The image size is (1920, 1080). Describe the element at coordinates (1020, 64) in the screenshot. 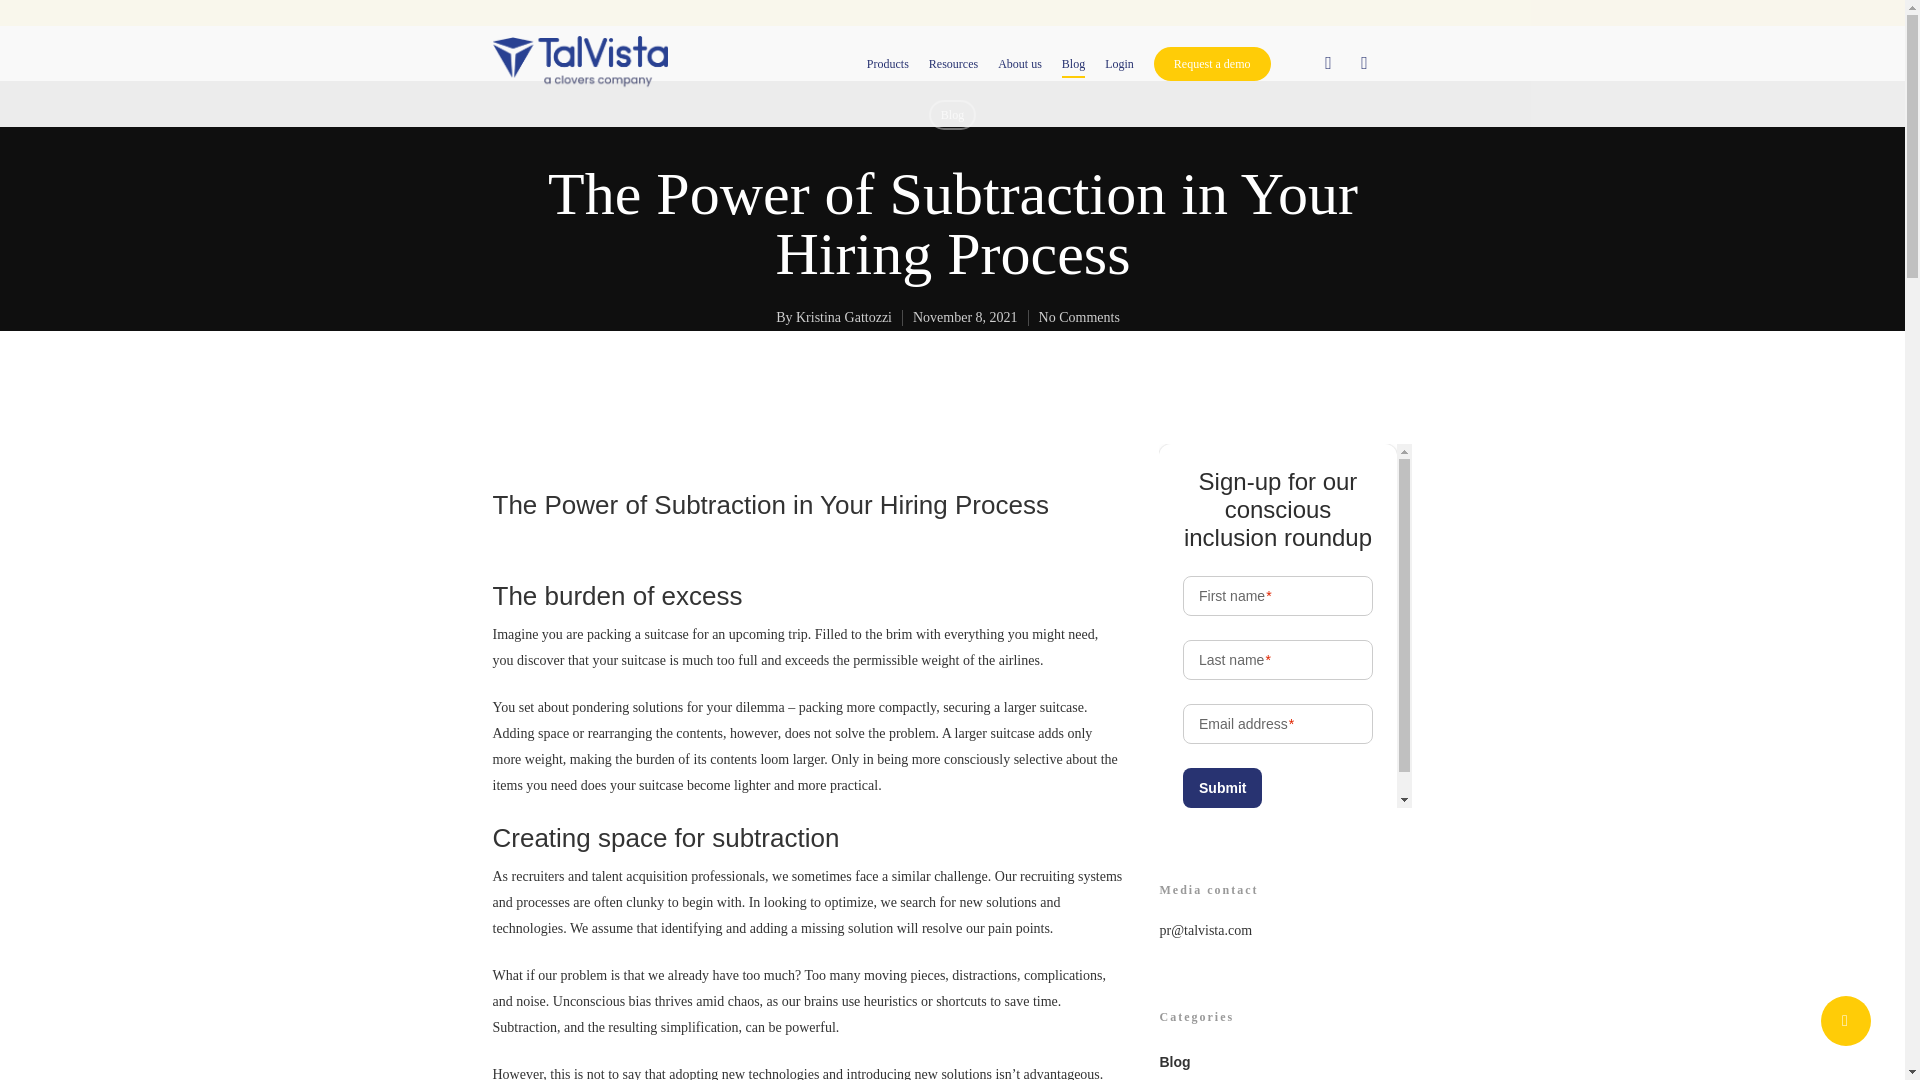

I see `About us` at that location.